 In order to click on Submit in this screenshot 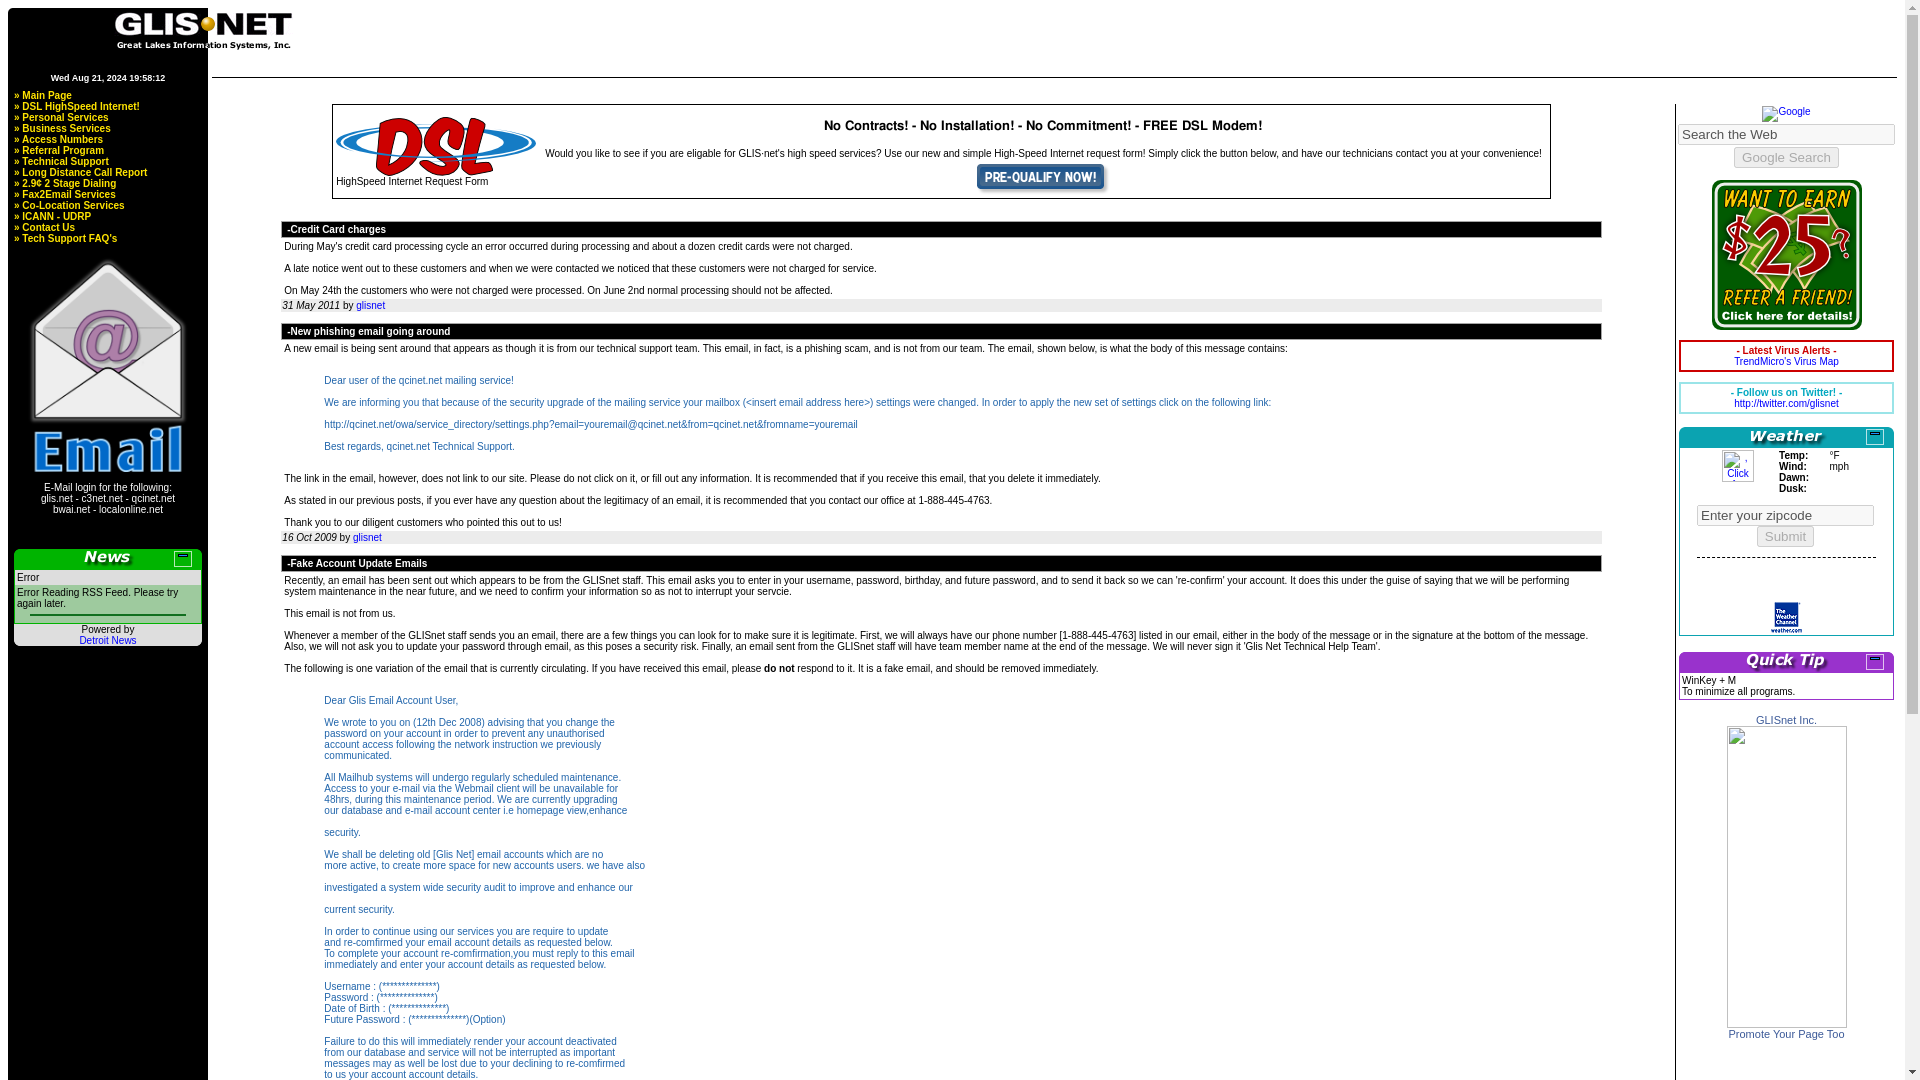, I will do `click(1785, 536)`.